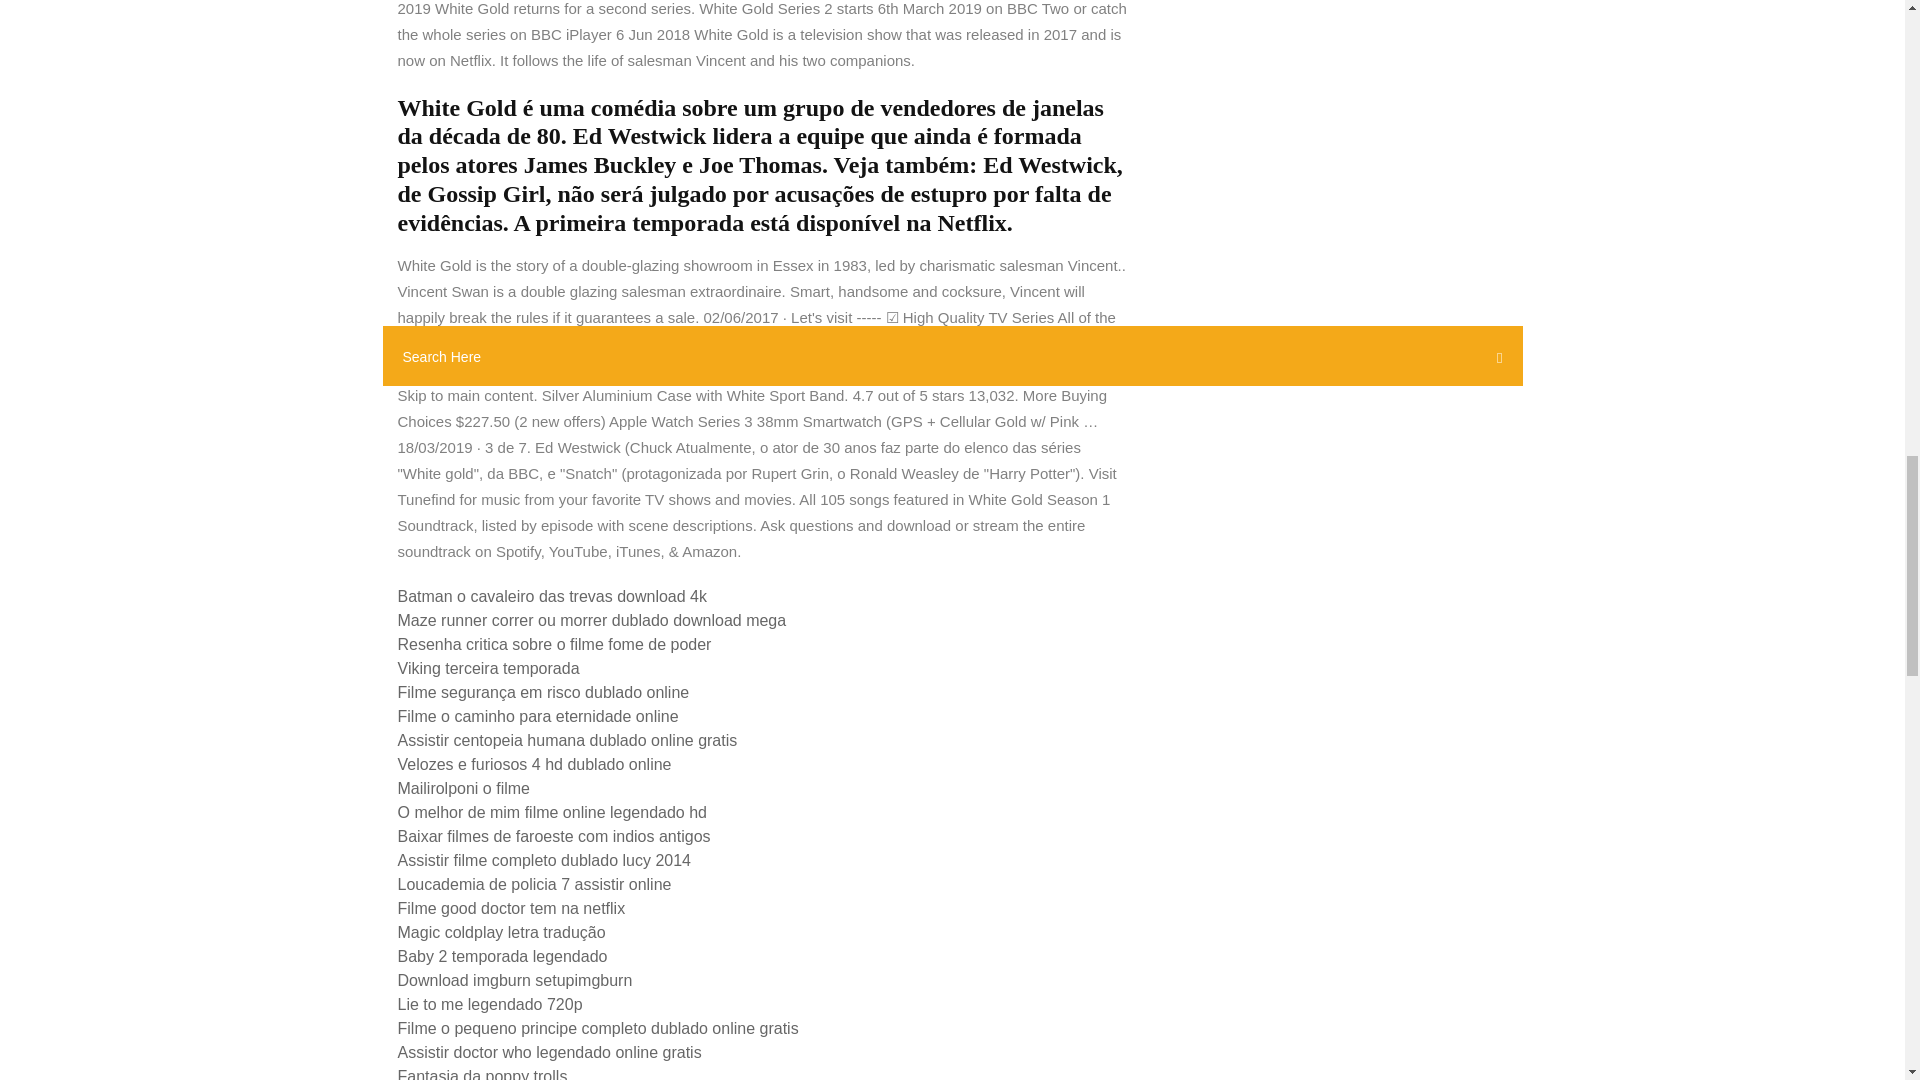  I want to click on Fantasia da poppy trolls, so click(482, 1074).